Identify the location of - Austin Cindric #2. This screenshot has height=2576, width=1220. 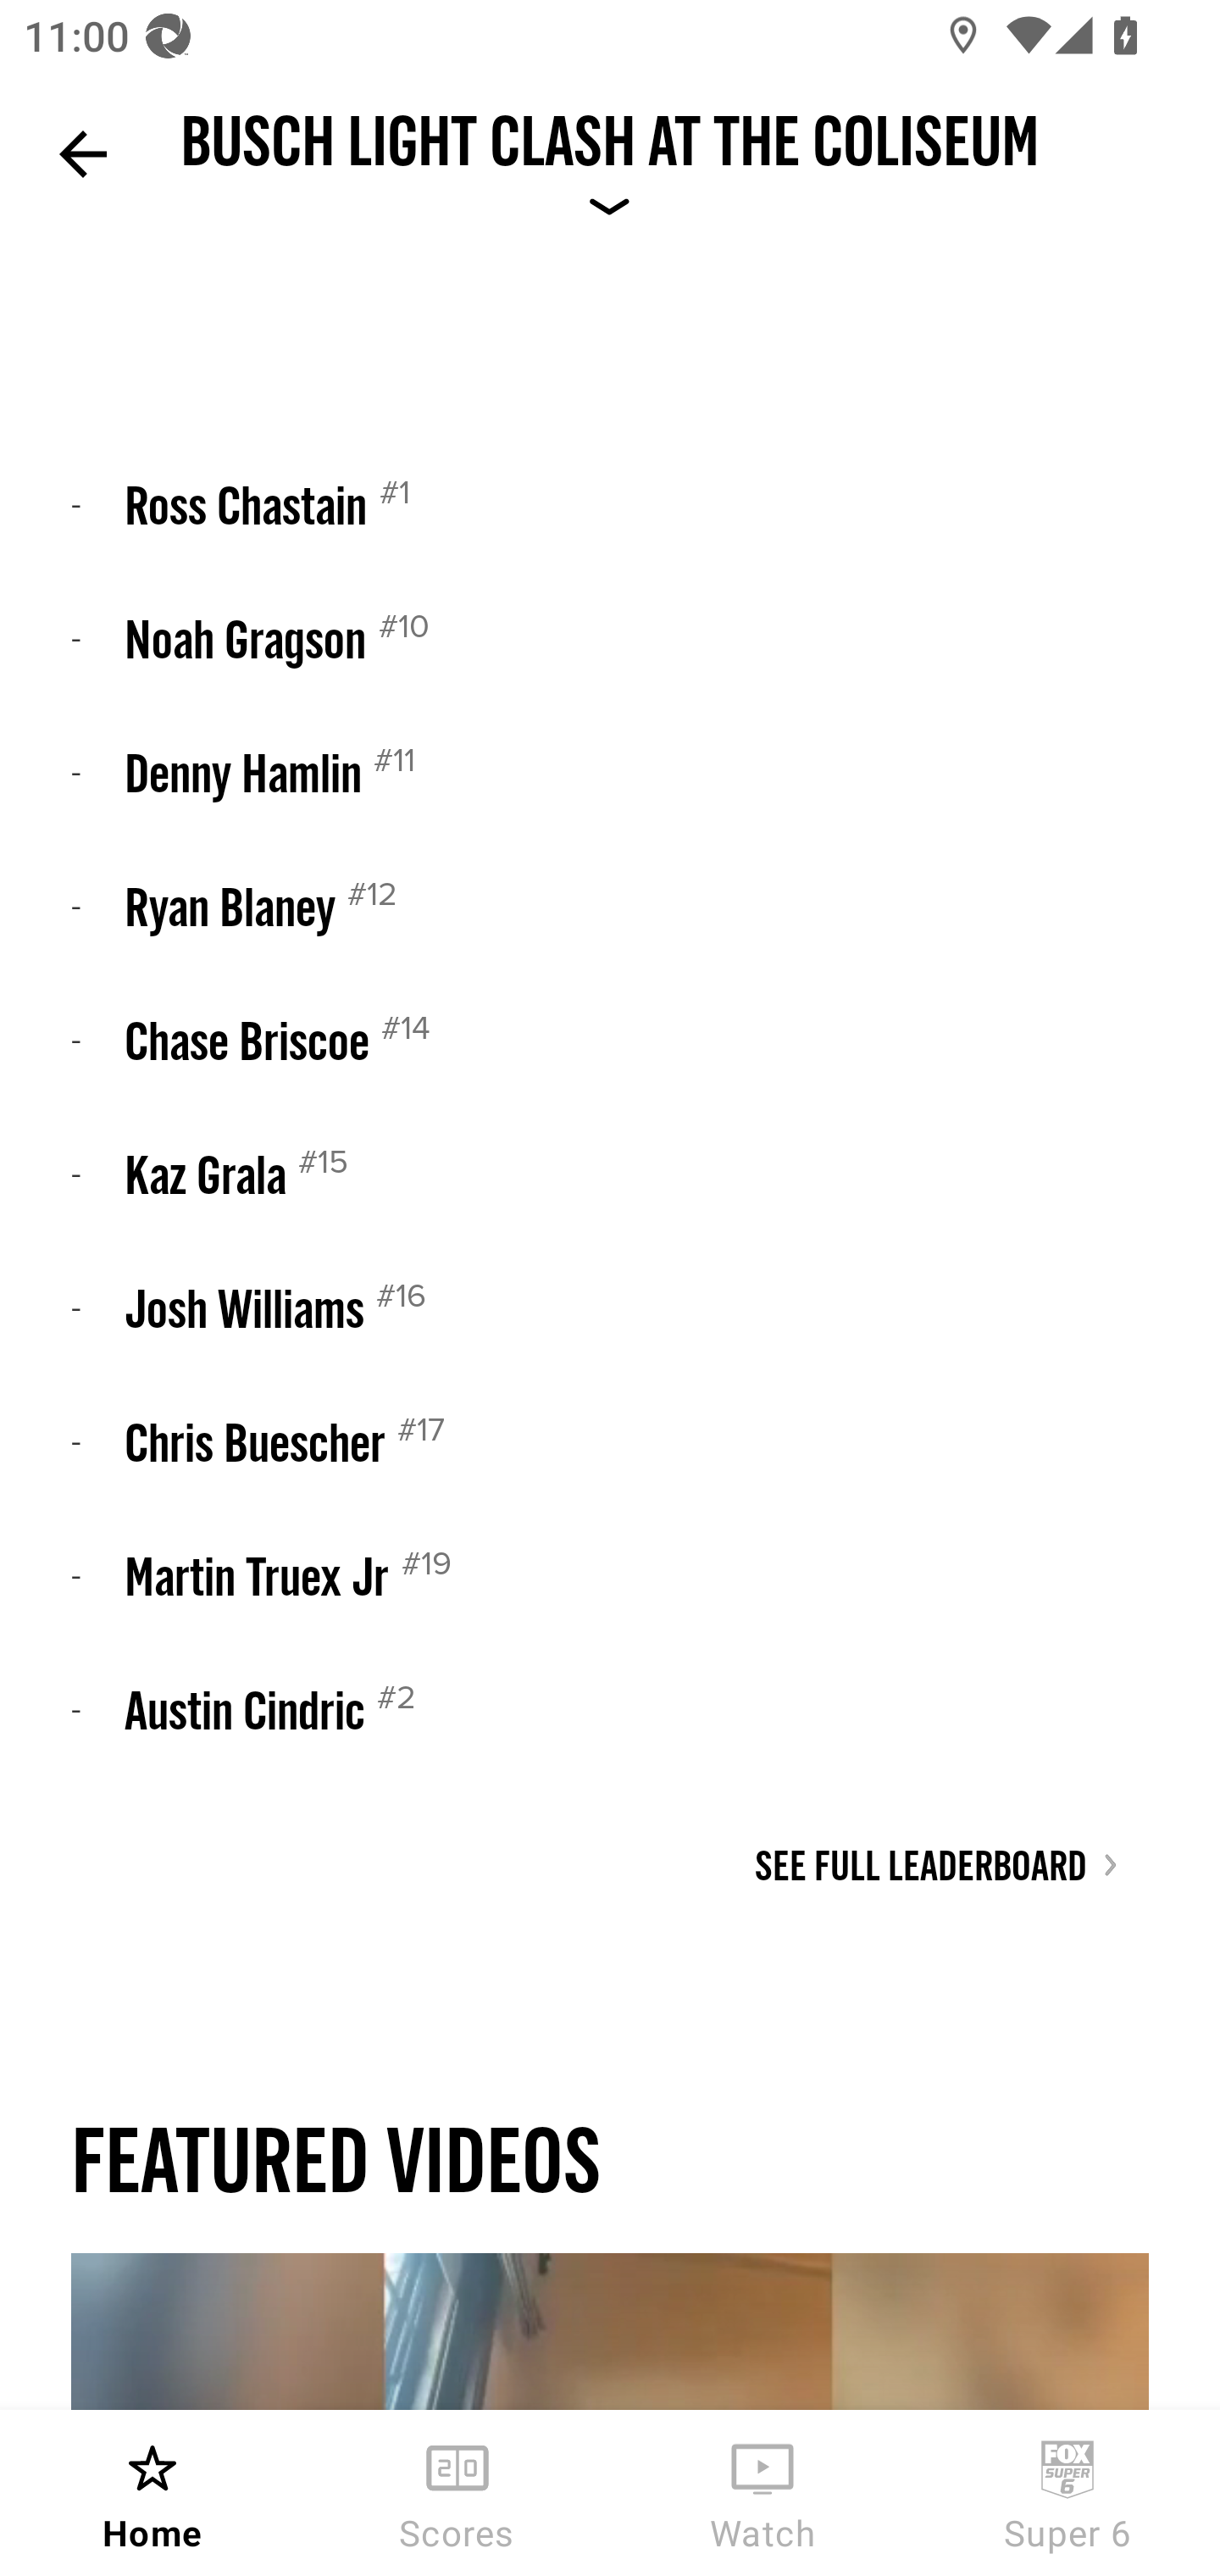
(610, 1709).